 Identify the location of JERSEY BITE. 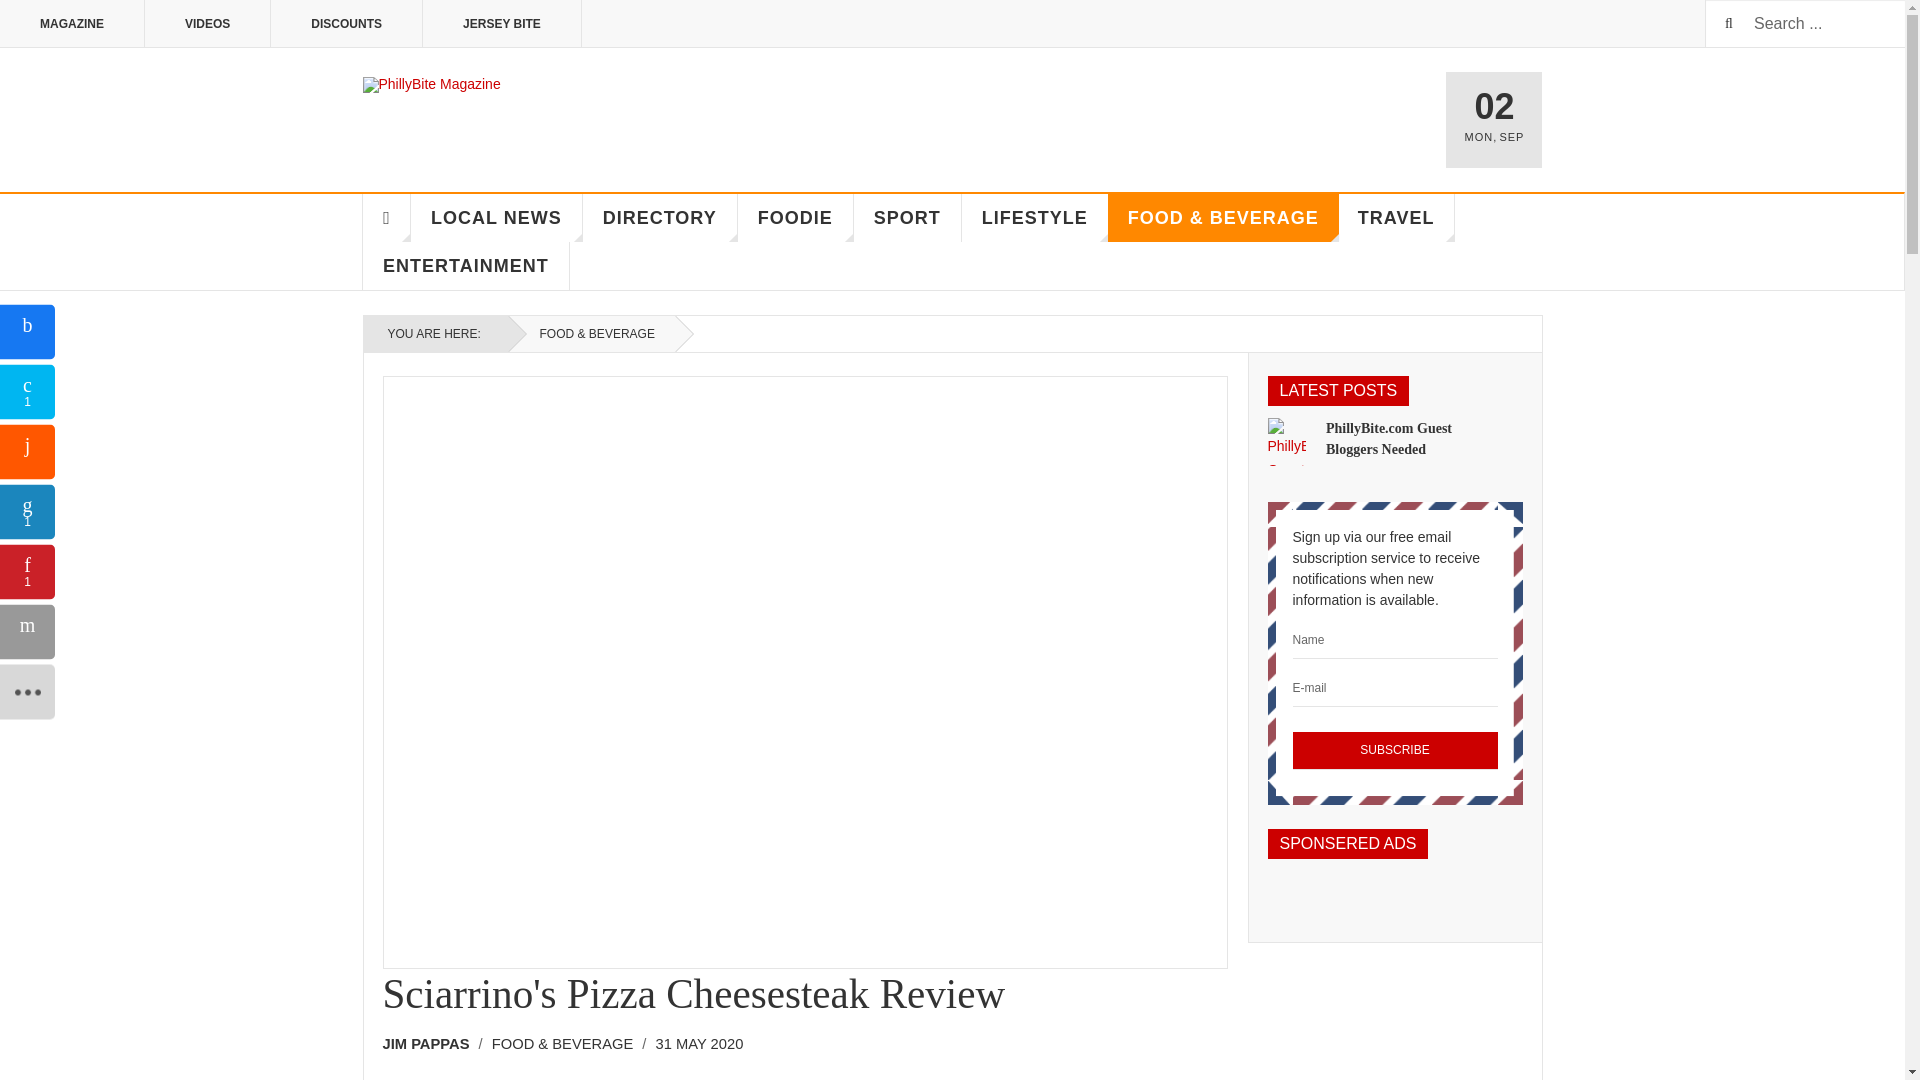
(502, 24).